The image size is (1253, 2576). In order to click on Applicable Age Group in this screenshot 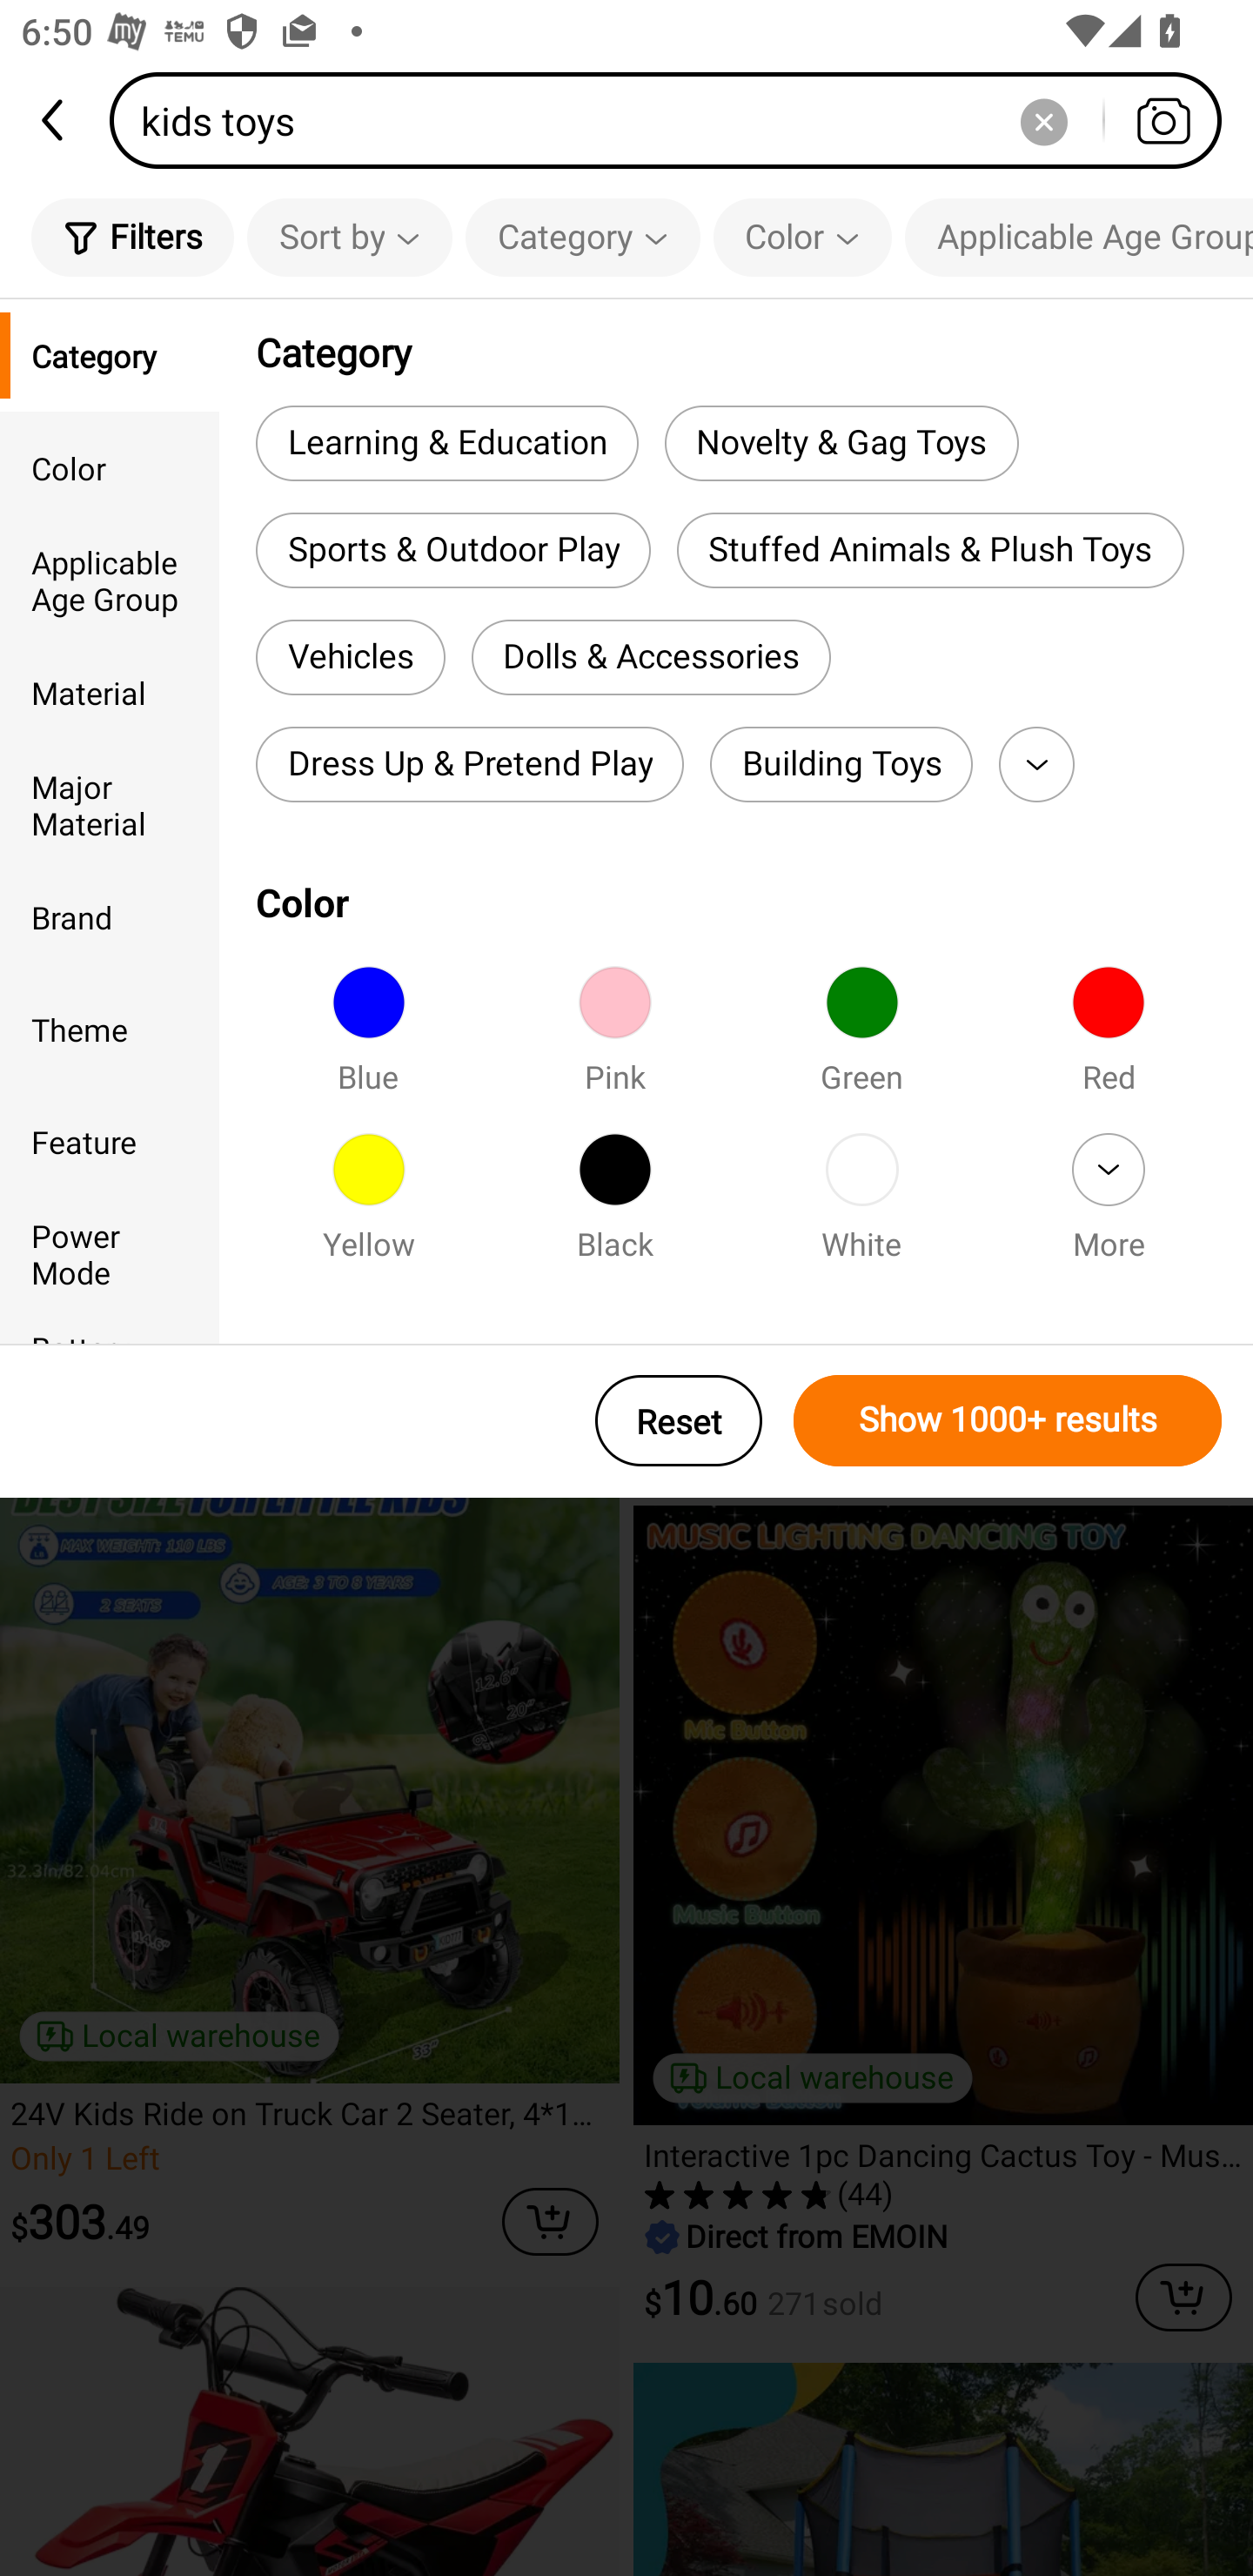, I will do `click(1079, 237)`.